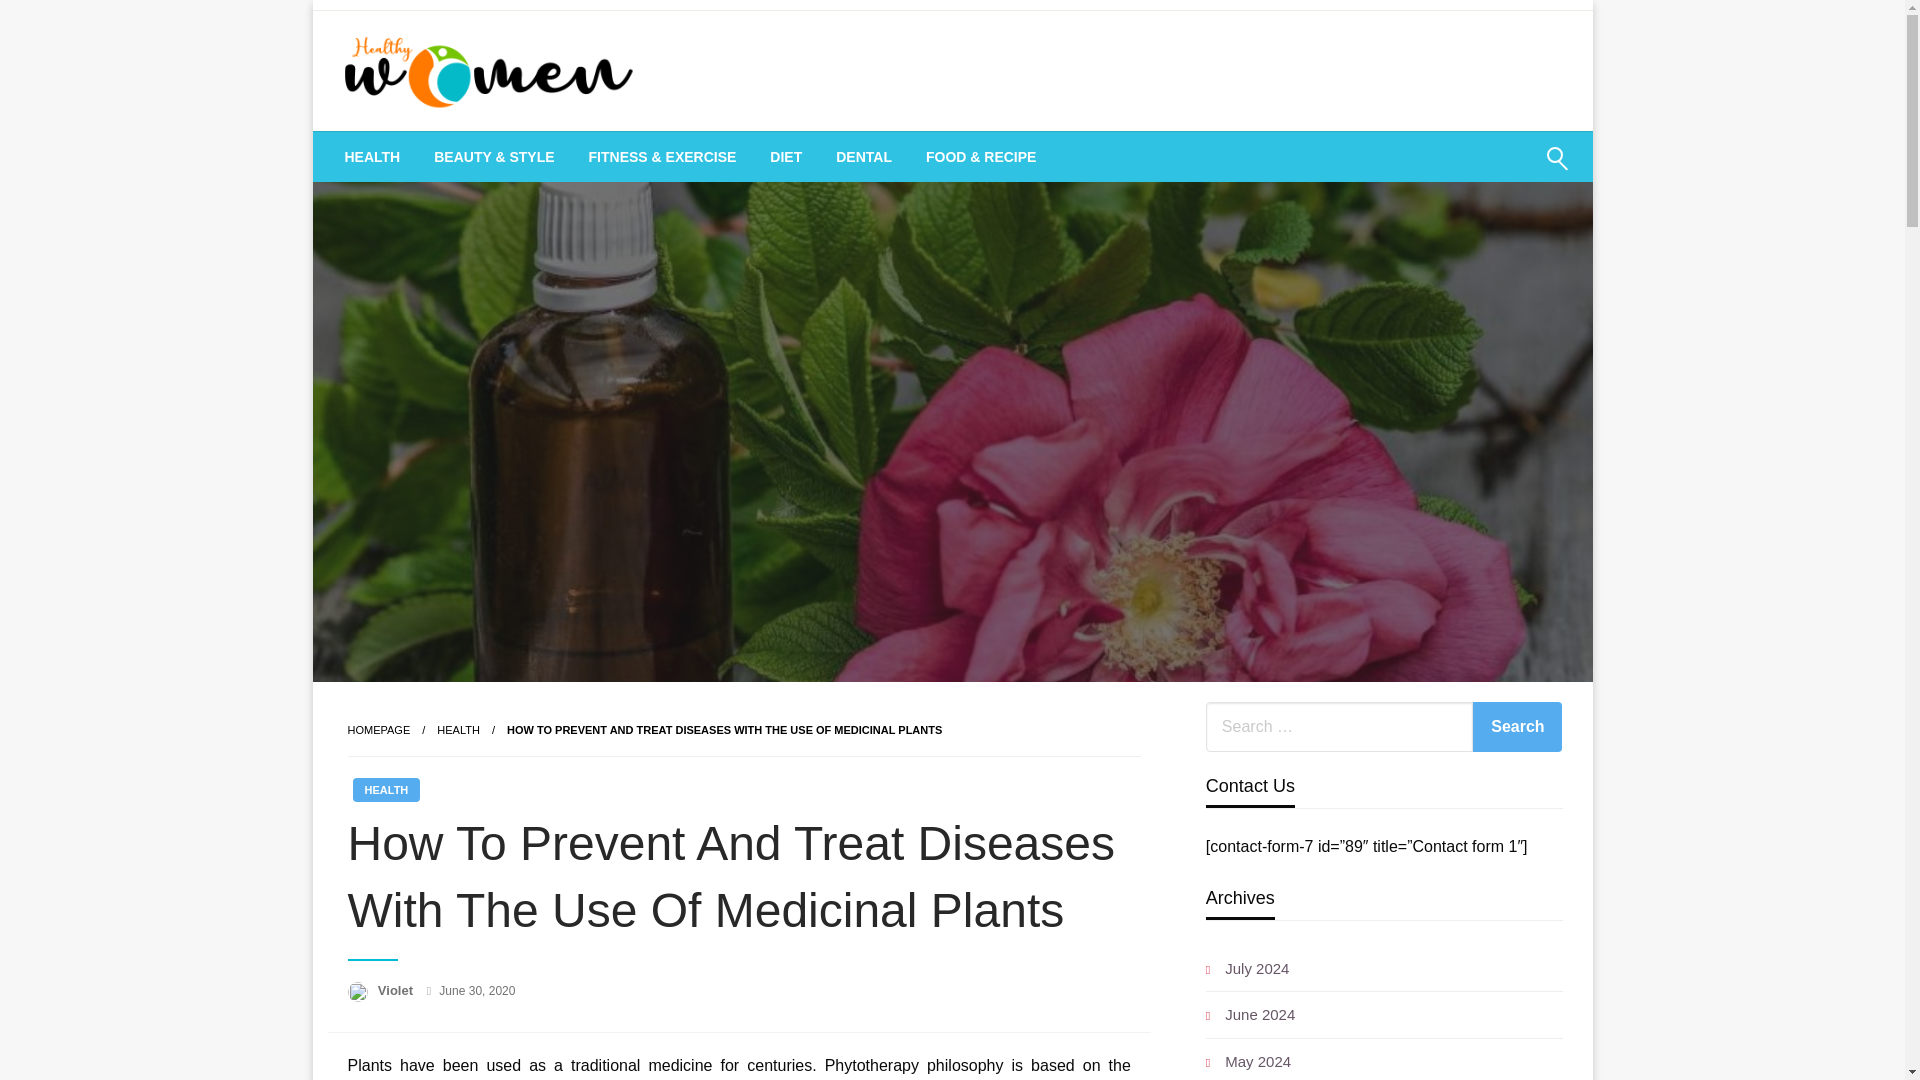 The width and height of the screenshot is (1920, 1080). Describe the element at coordinates (386, 790) in the screenshot. I see `HEALTH` at that location.